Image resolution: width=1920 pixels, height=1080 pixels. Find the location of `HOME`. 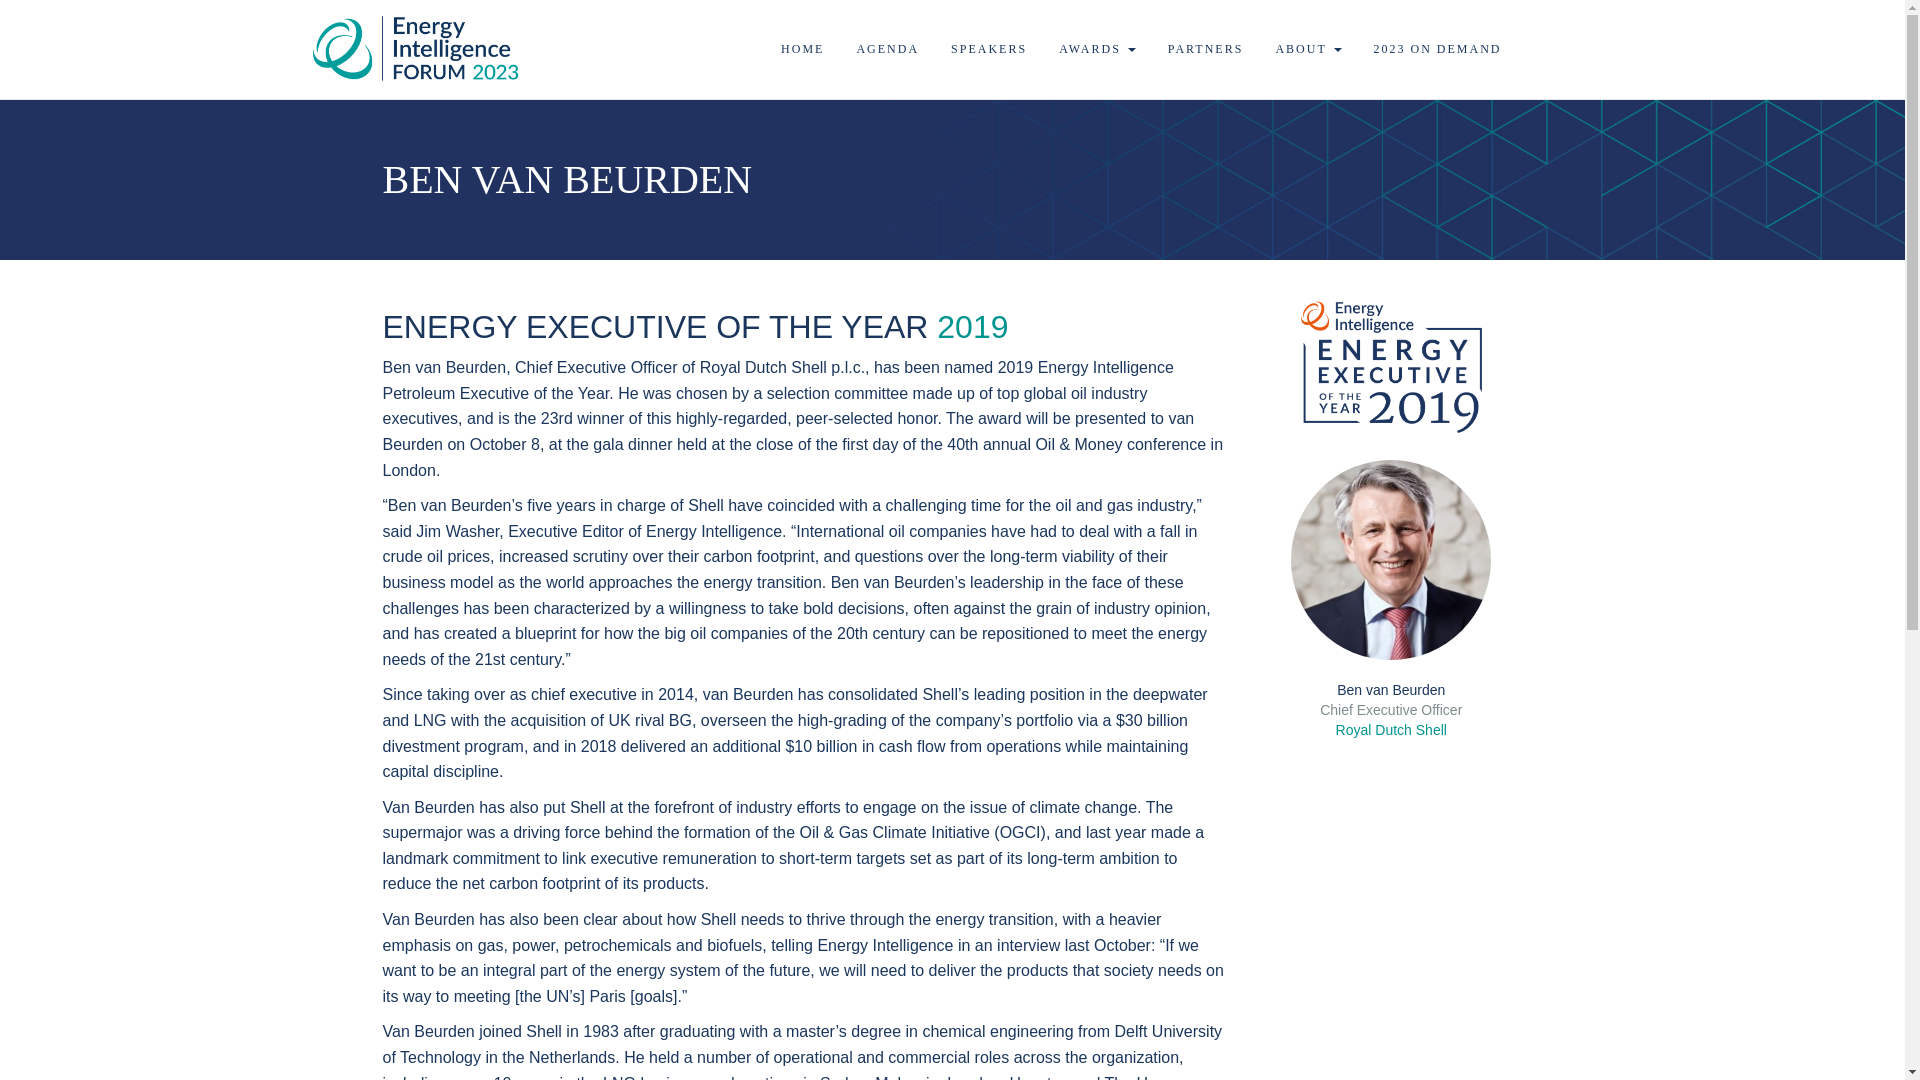

HOME is located at coordinates (802, 49).